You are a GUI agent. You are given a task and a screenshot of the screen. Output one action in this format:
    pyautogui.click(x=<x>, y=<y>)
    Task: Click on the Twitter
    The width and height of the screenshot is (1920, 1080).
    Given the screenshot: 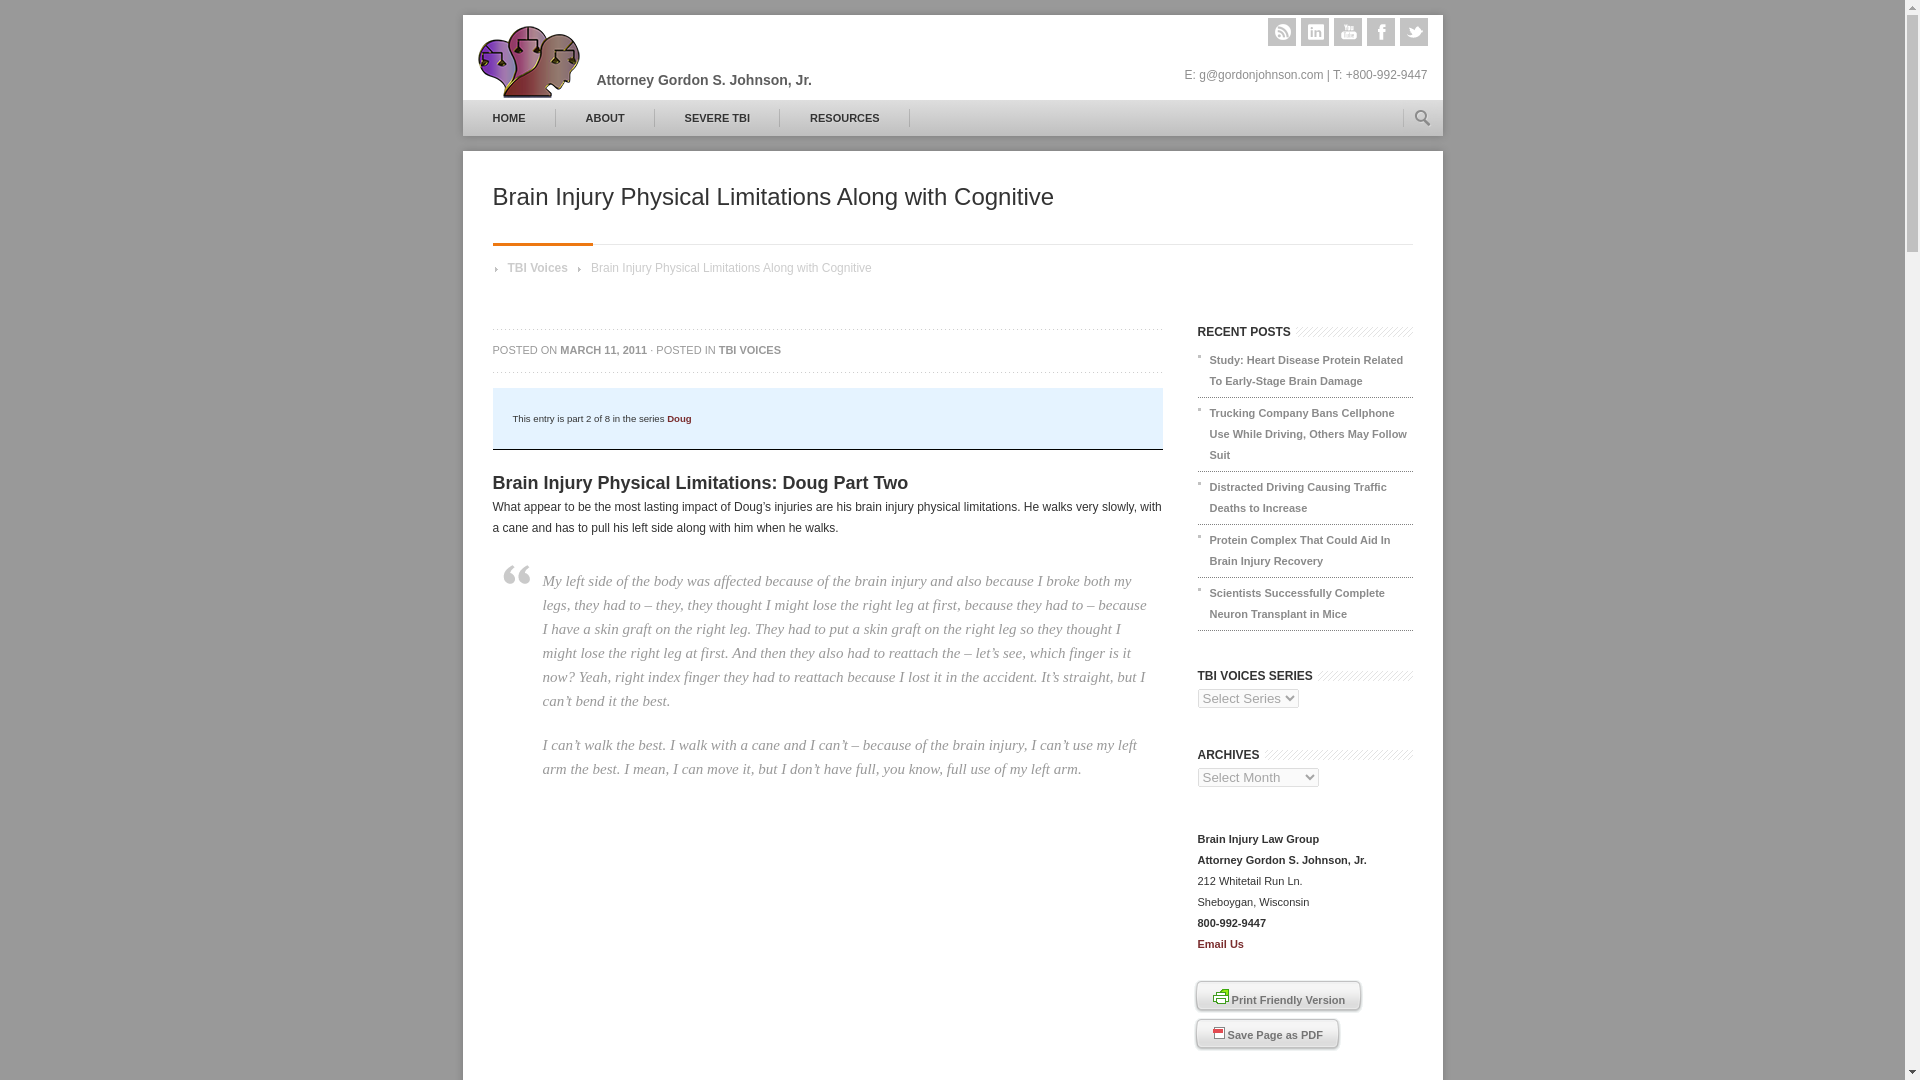 What is the action you would take?
    pyautogui.click(x=1414, y=32)
    